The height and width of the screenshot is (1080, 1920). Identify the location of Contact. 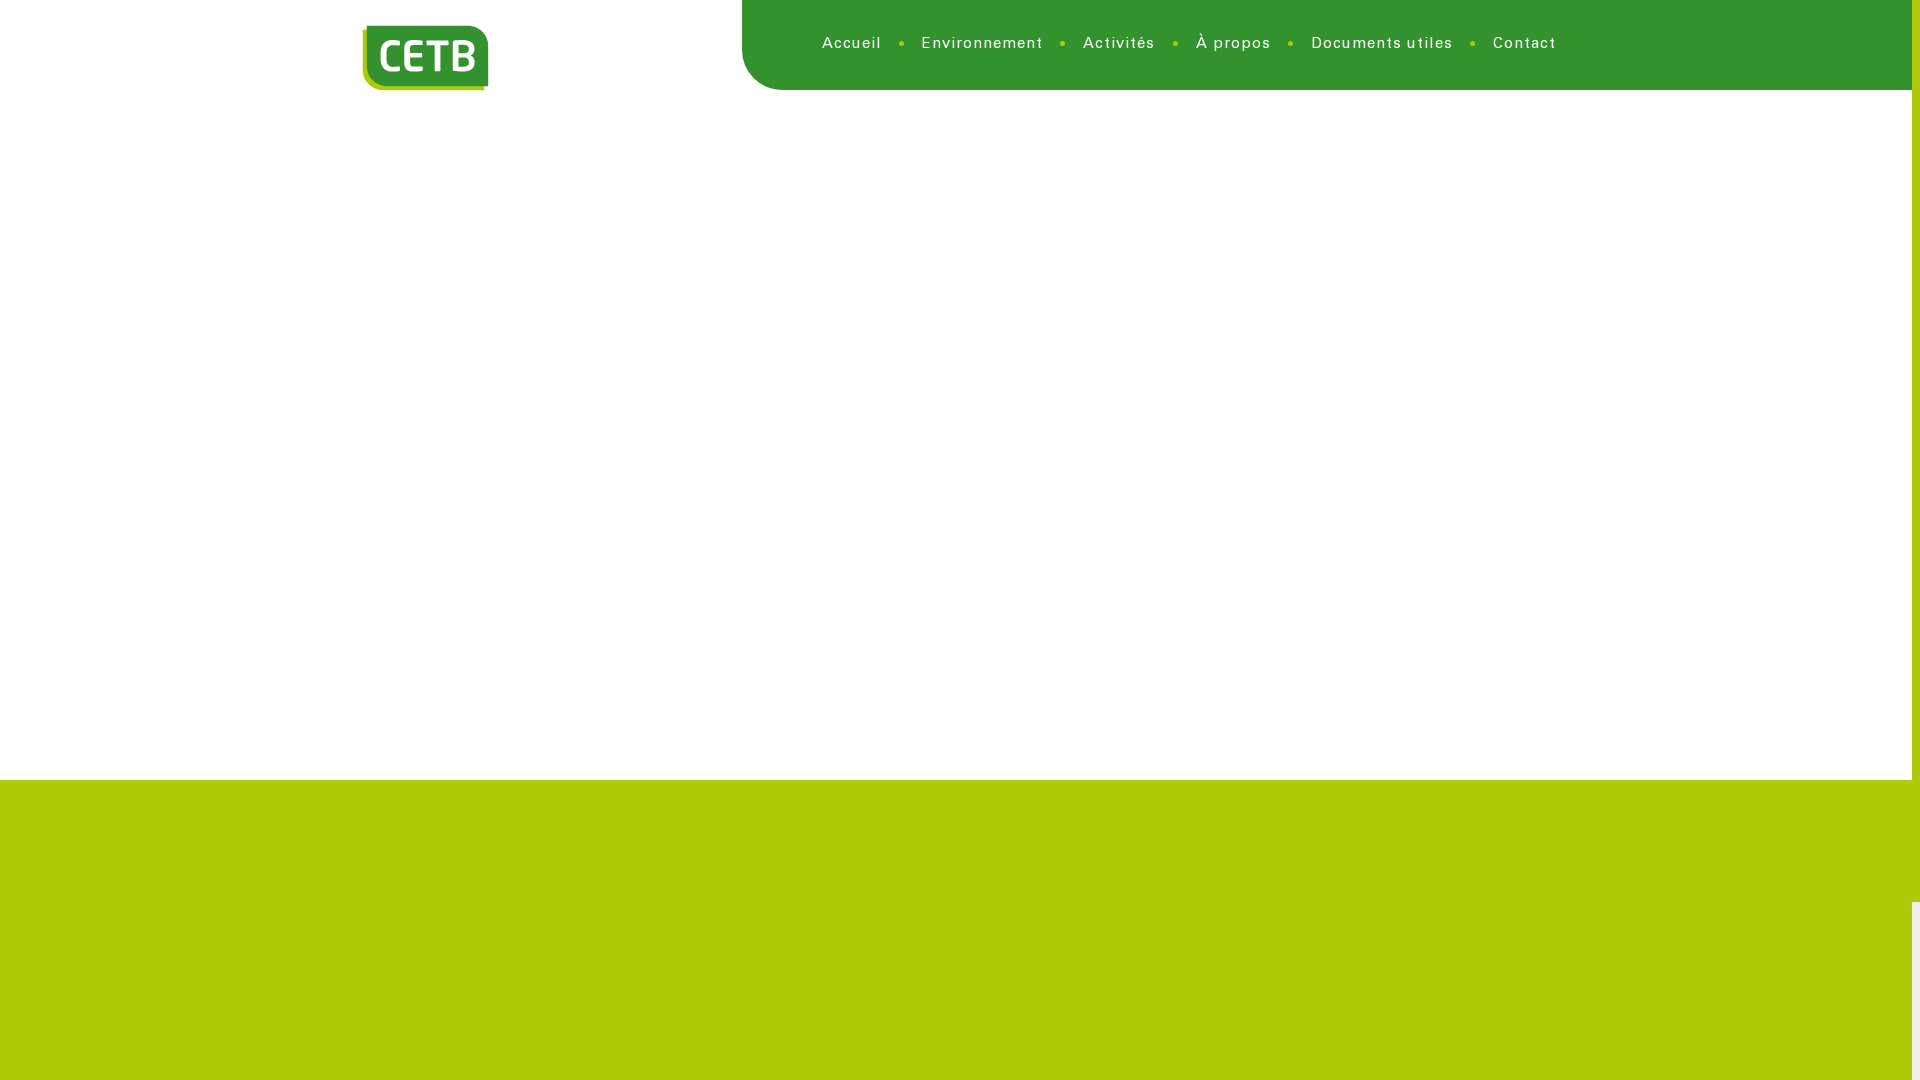
(1524, 45).